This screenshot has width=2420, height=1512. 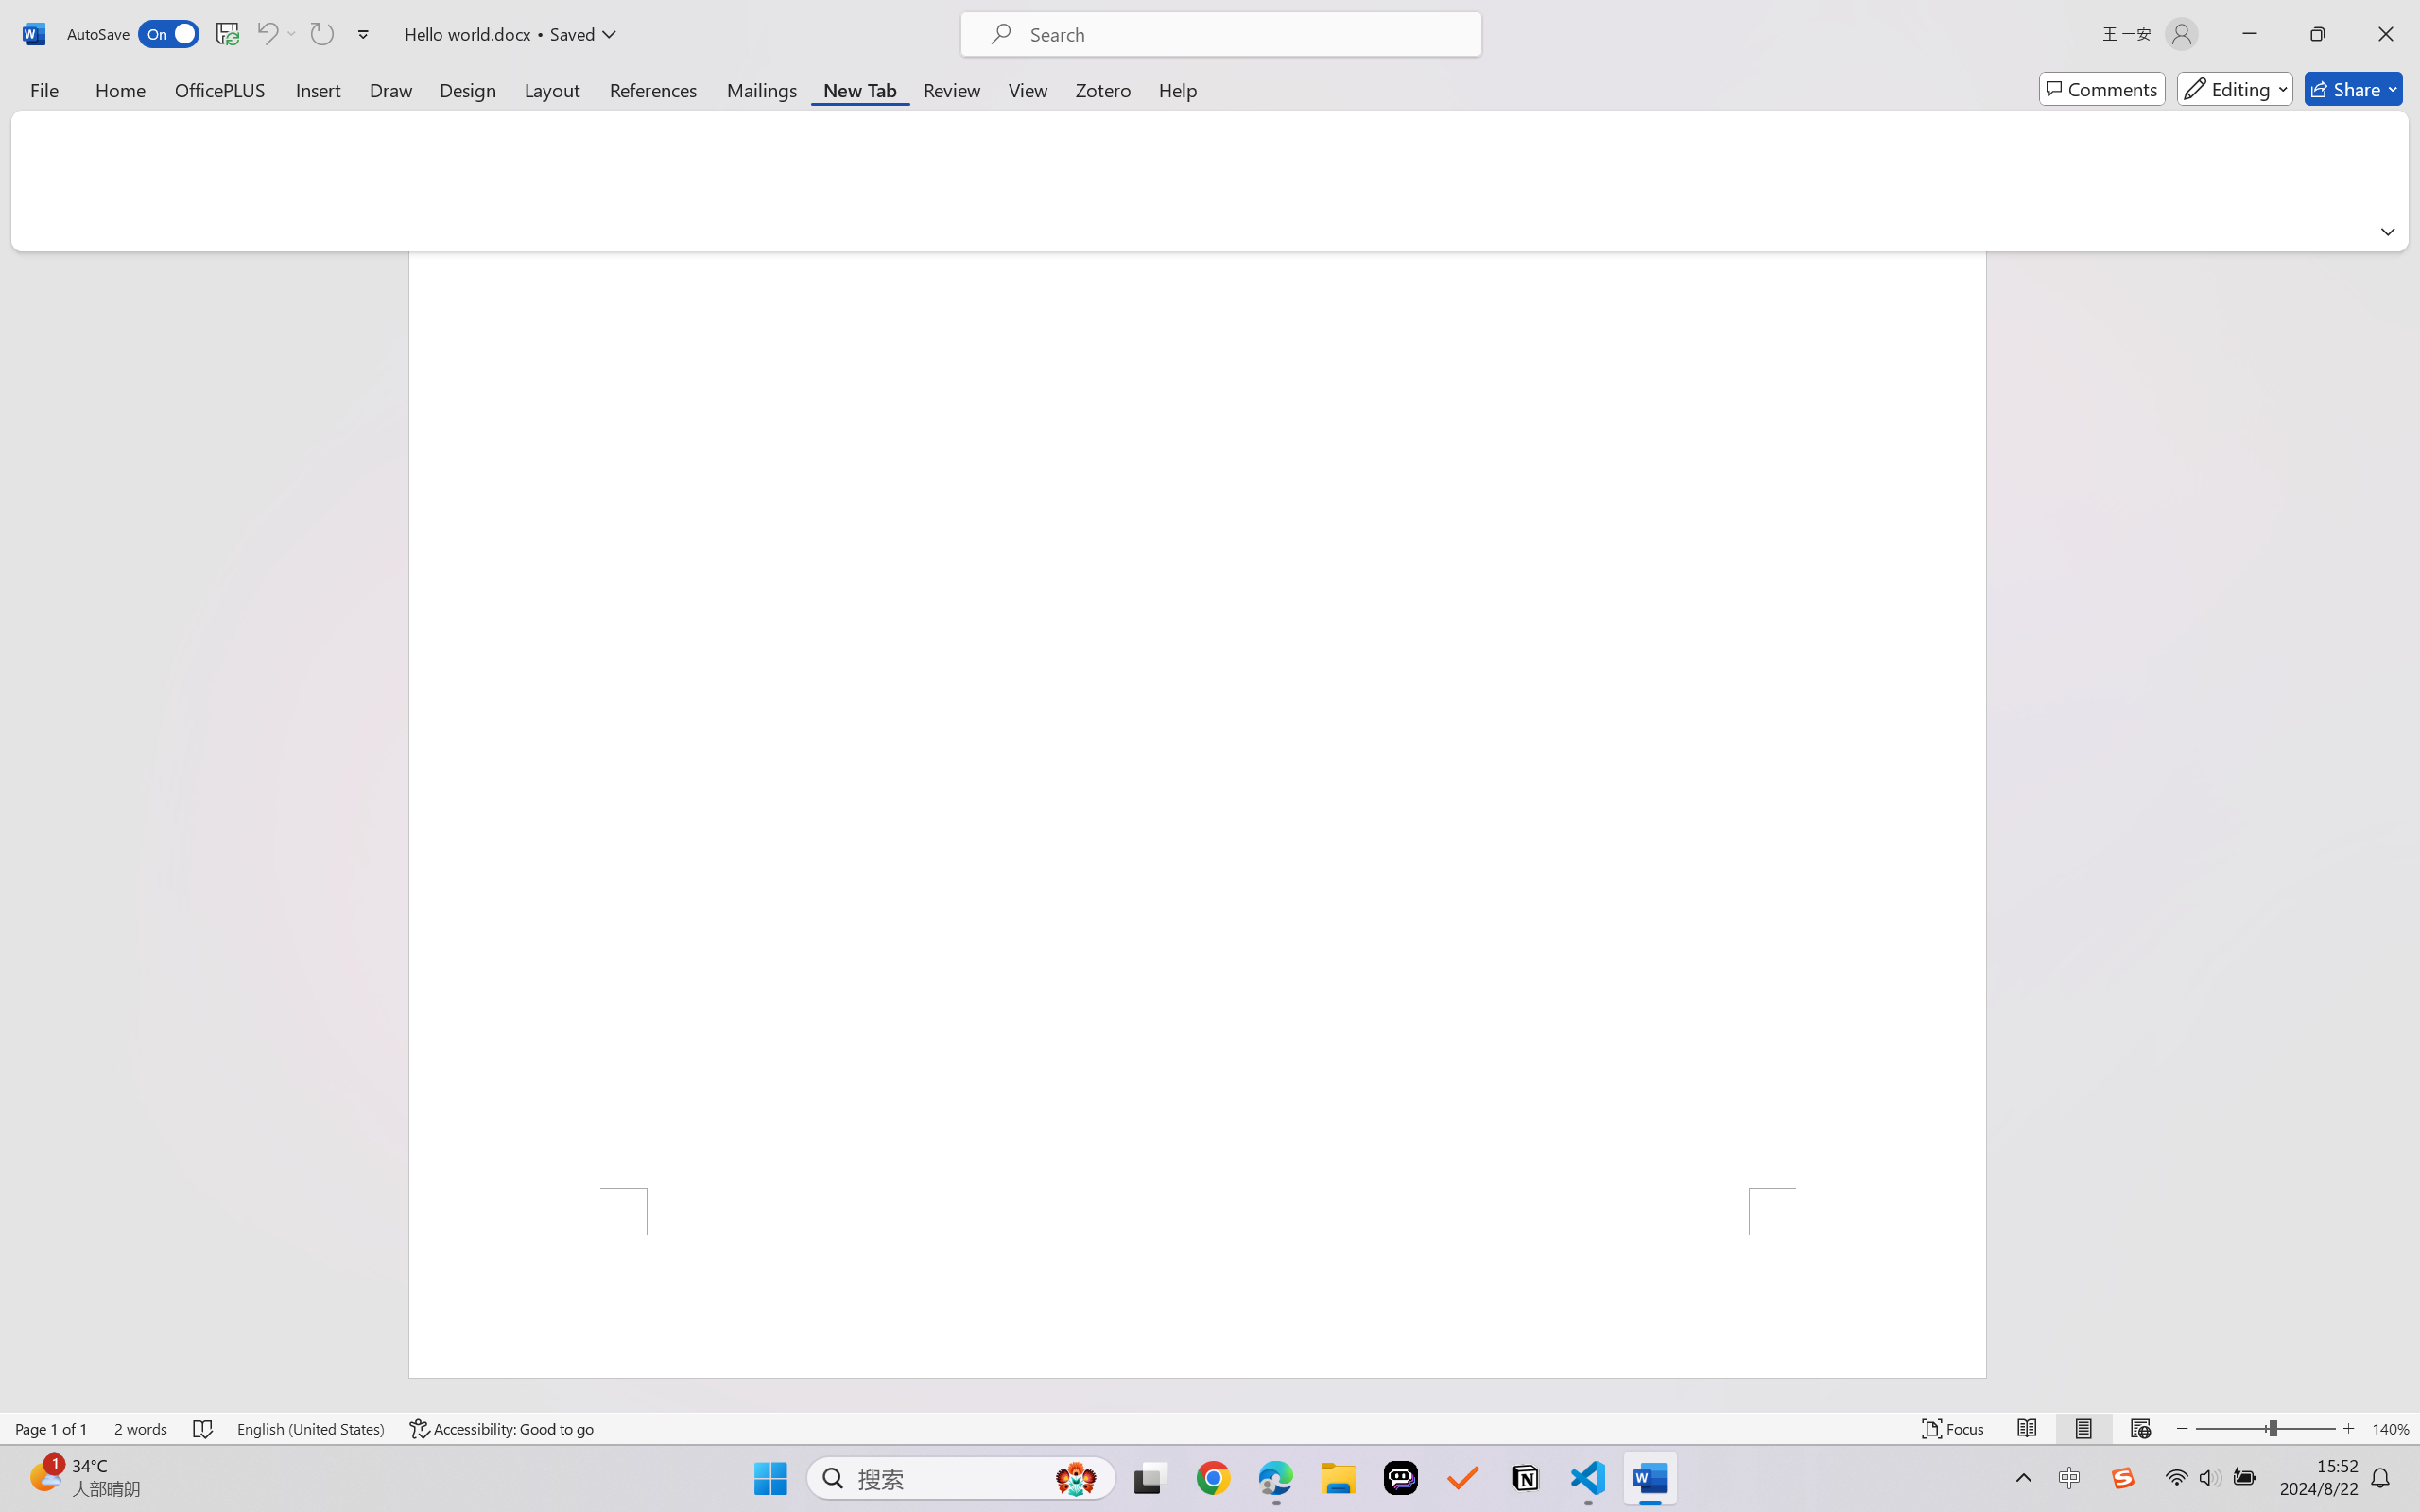 What do you see at coordinates (468, 89) in the screenshot?
I see `Design` at bounding box center [468, 89].